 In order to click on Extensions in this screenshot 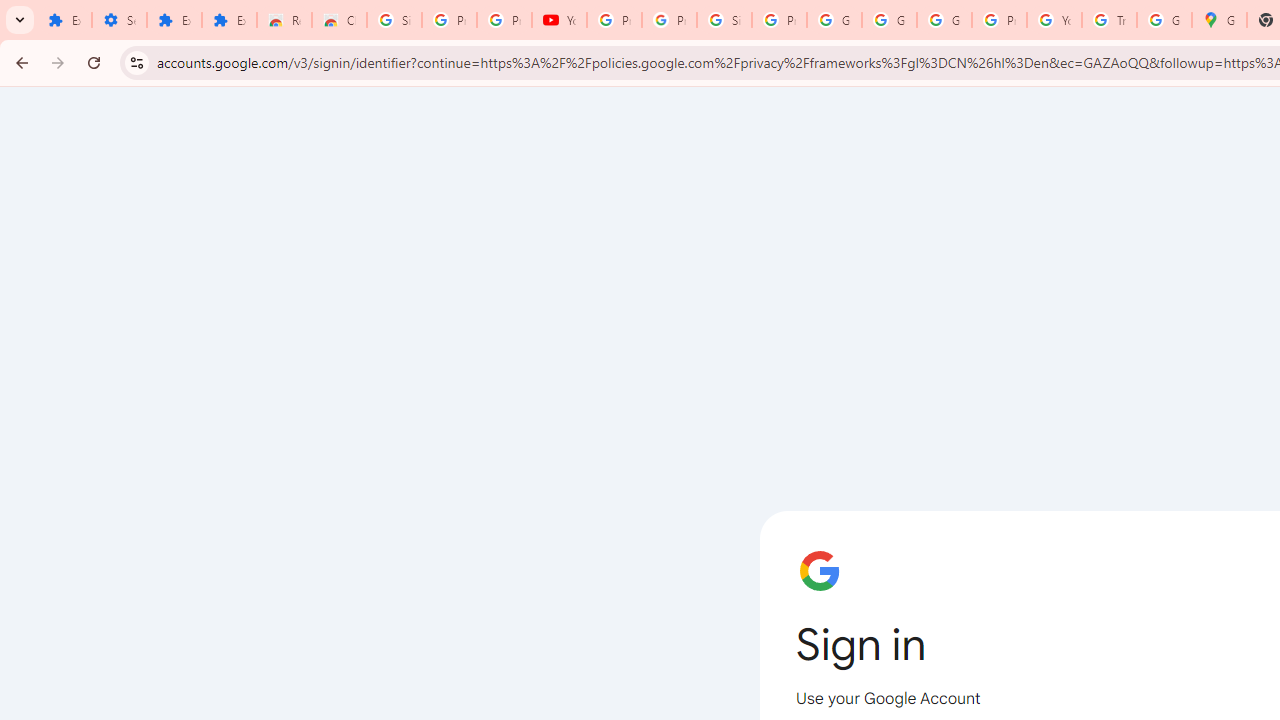, I will do `click(174, 20)`.